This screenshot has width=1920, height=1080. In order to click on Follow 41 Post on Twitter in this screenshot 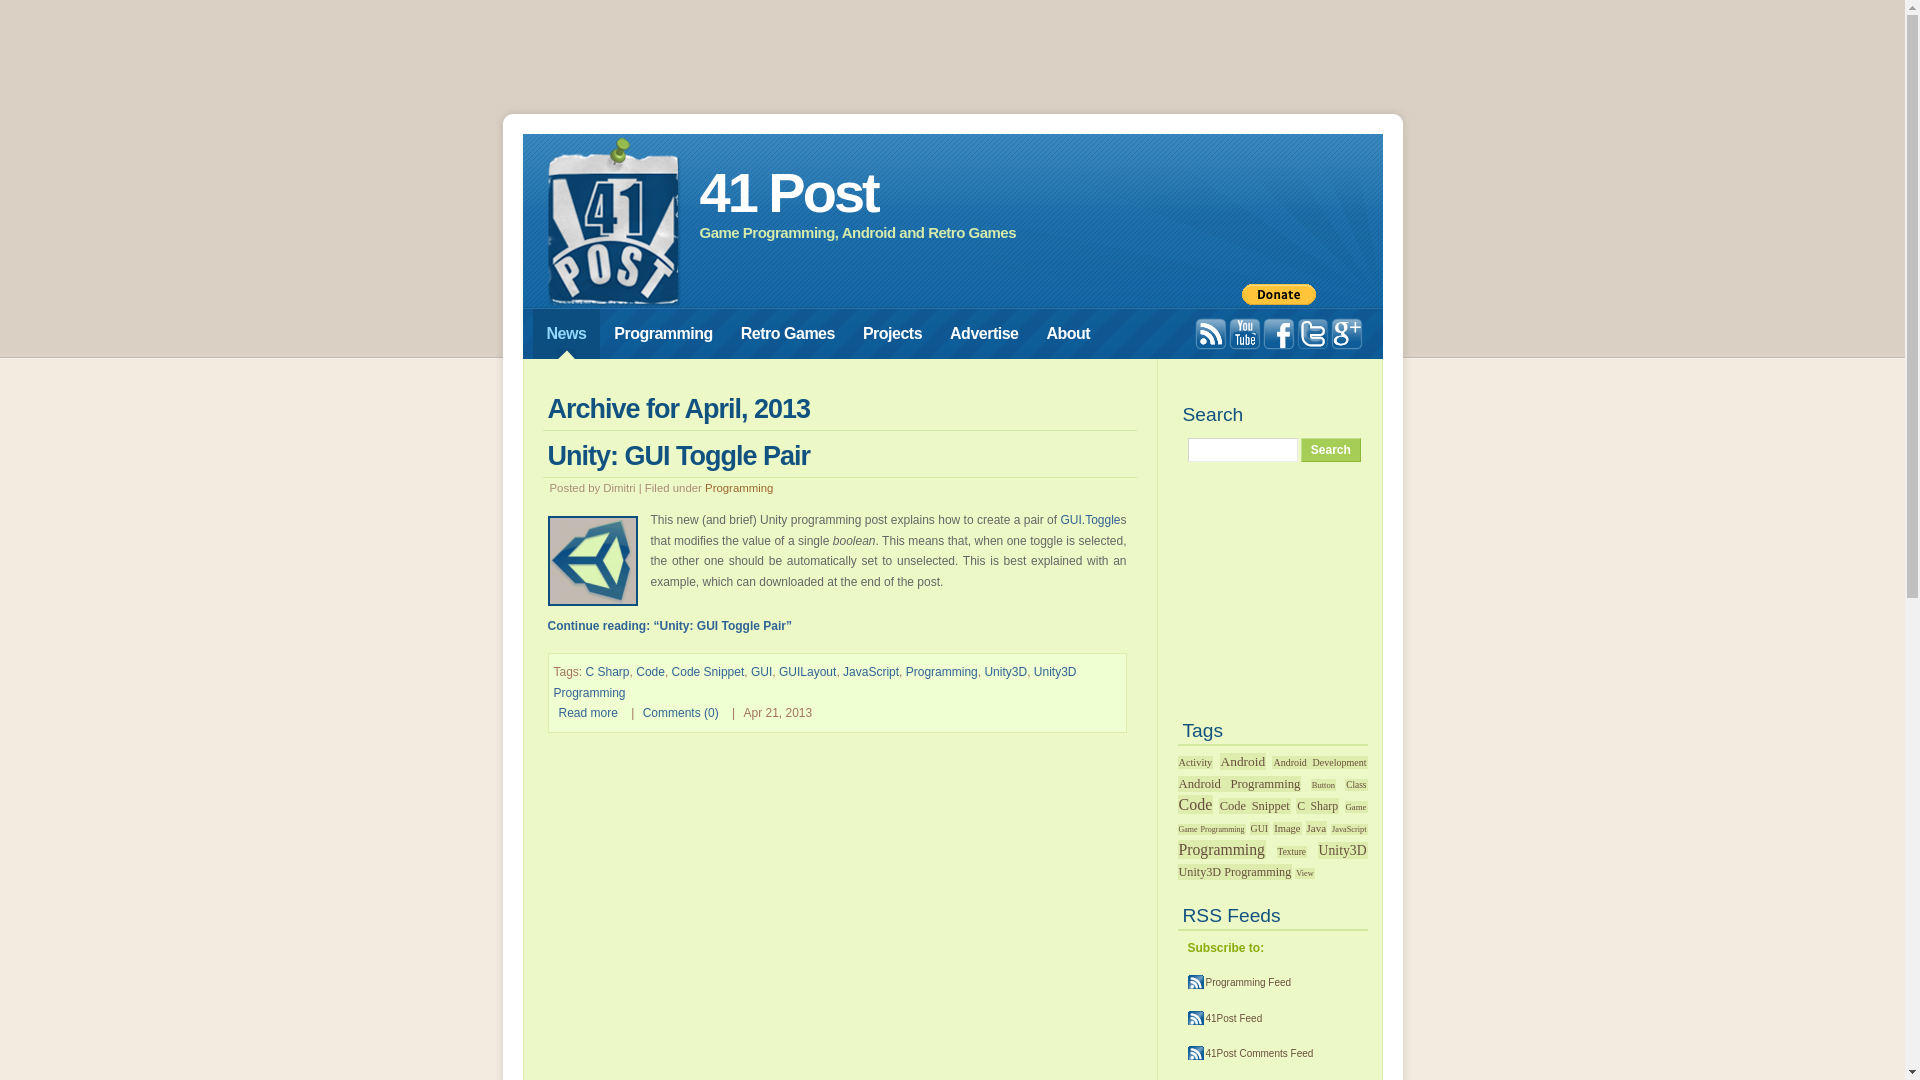, I will do `click(1312, 334)`.